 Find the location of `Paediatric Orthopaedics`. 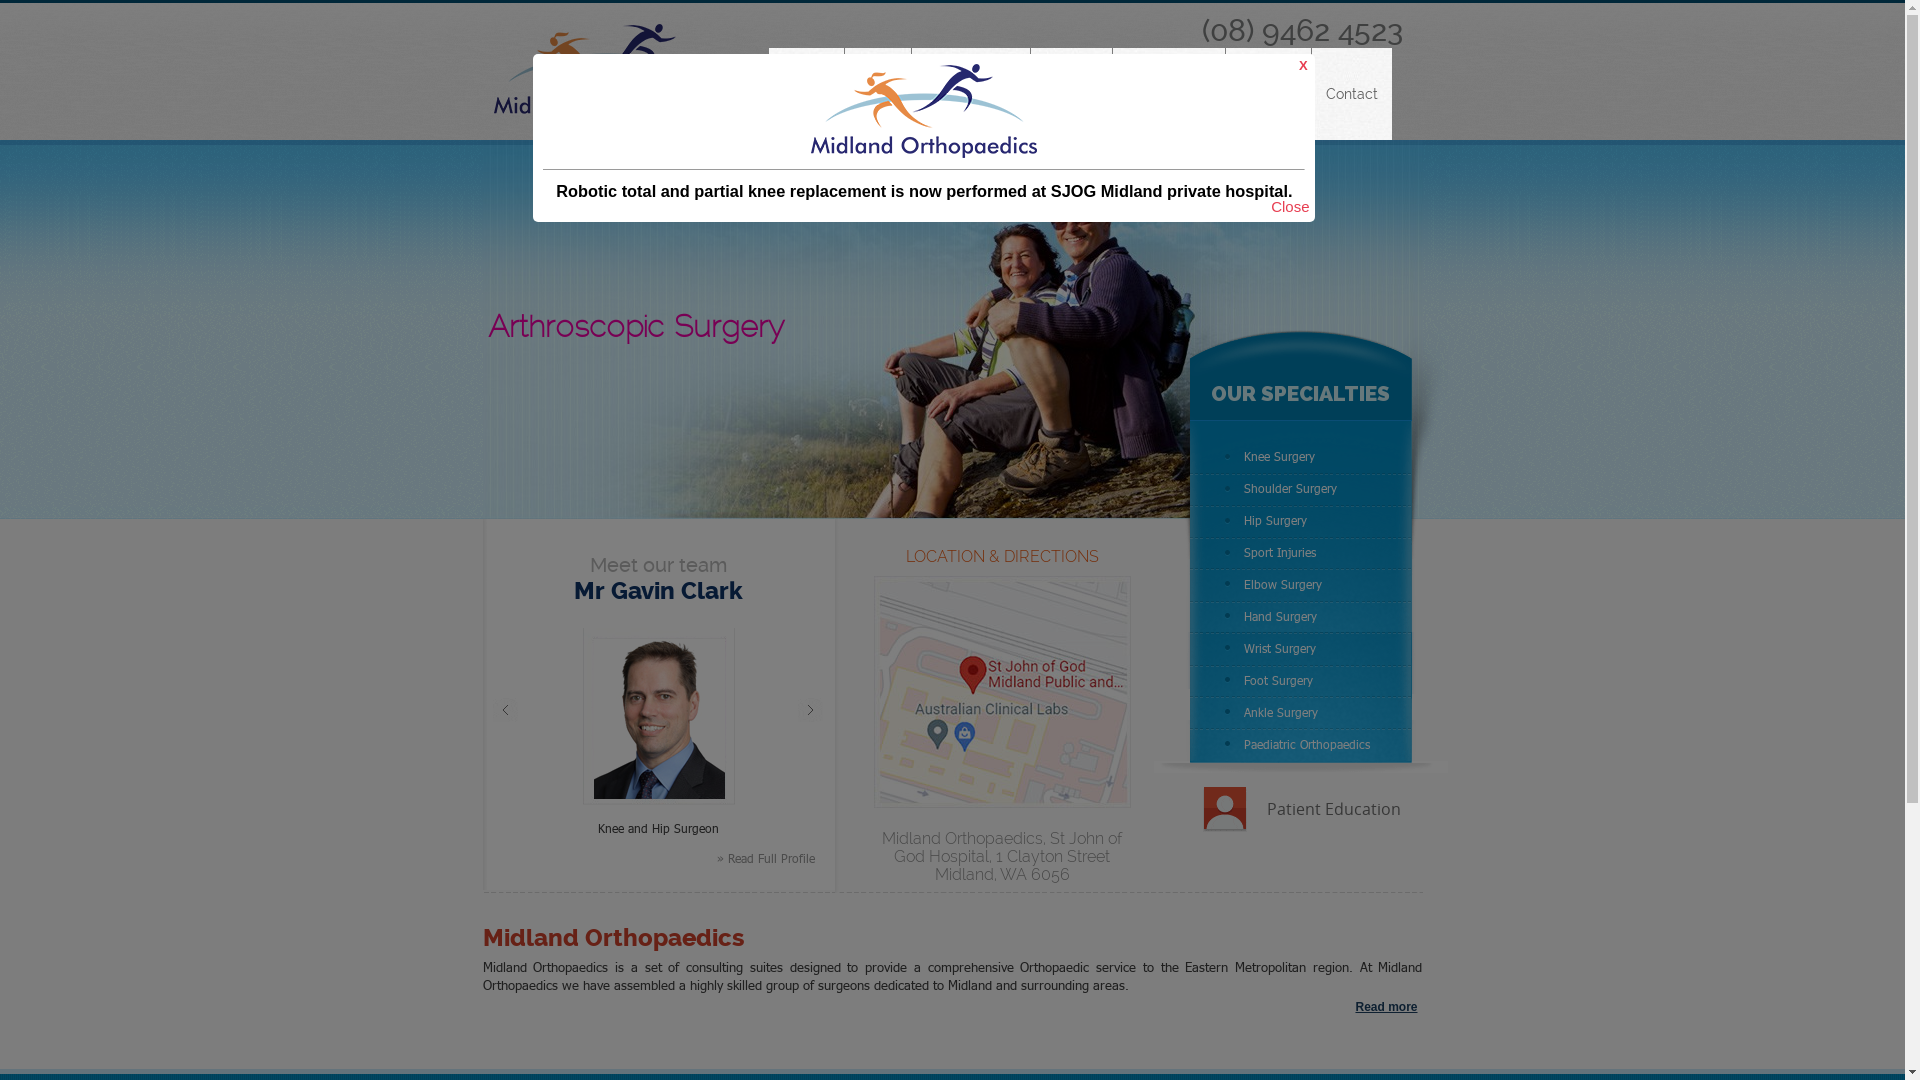

Paediatric Orthopaedics is located at coordinates (1301, 745).